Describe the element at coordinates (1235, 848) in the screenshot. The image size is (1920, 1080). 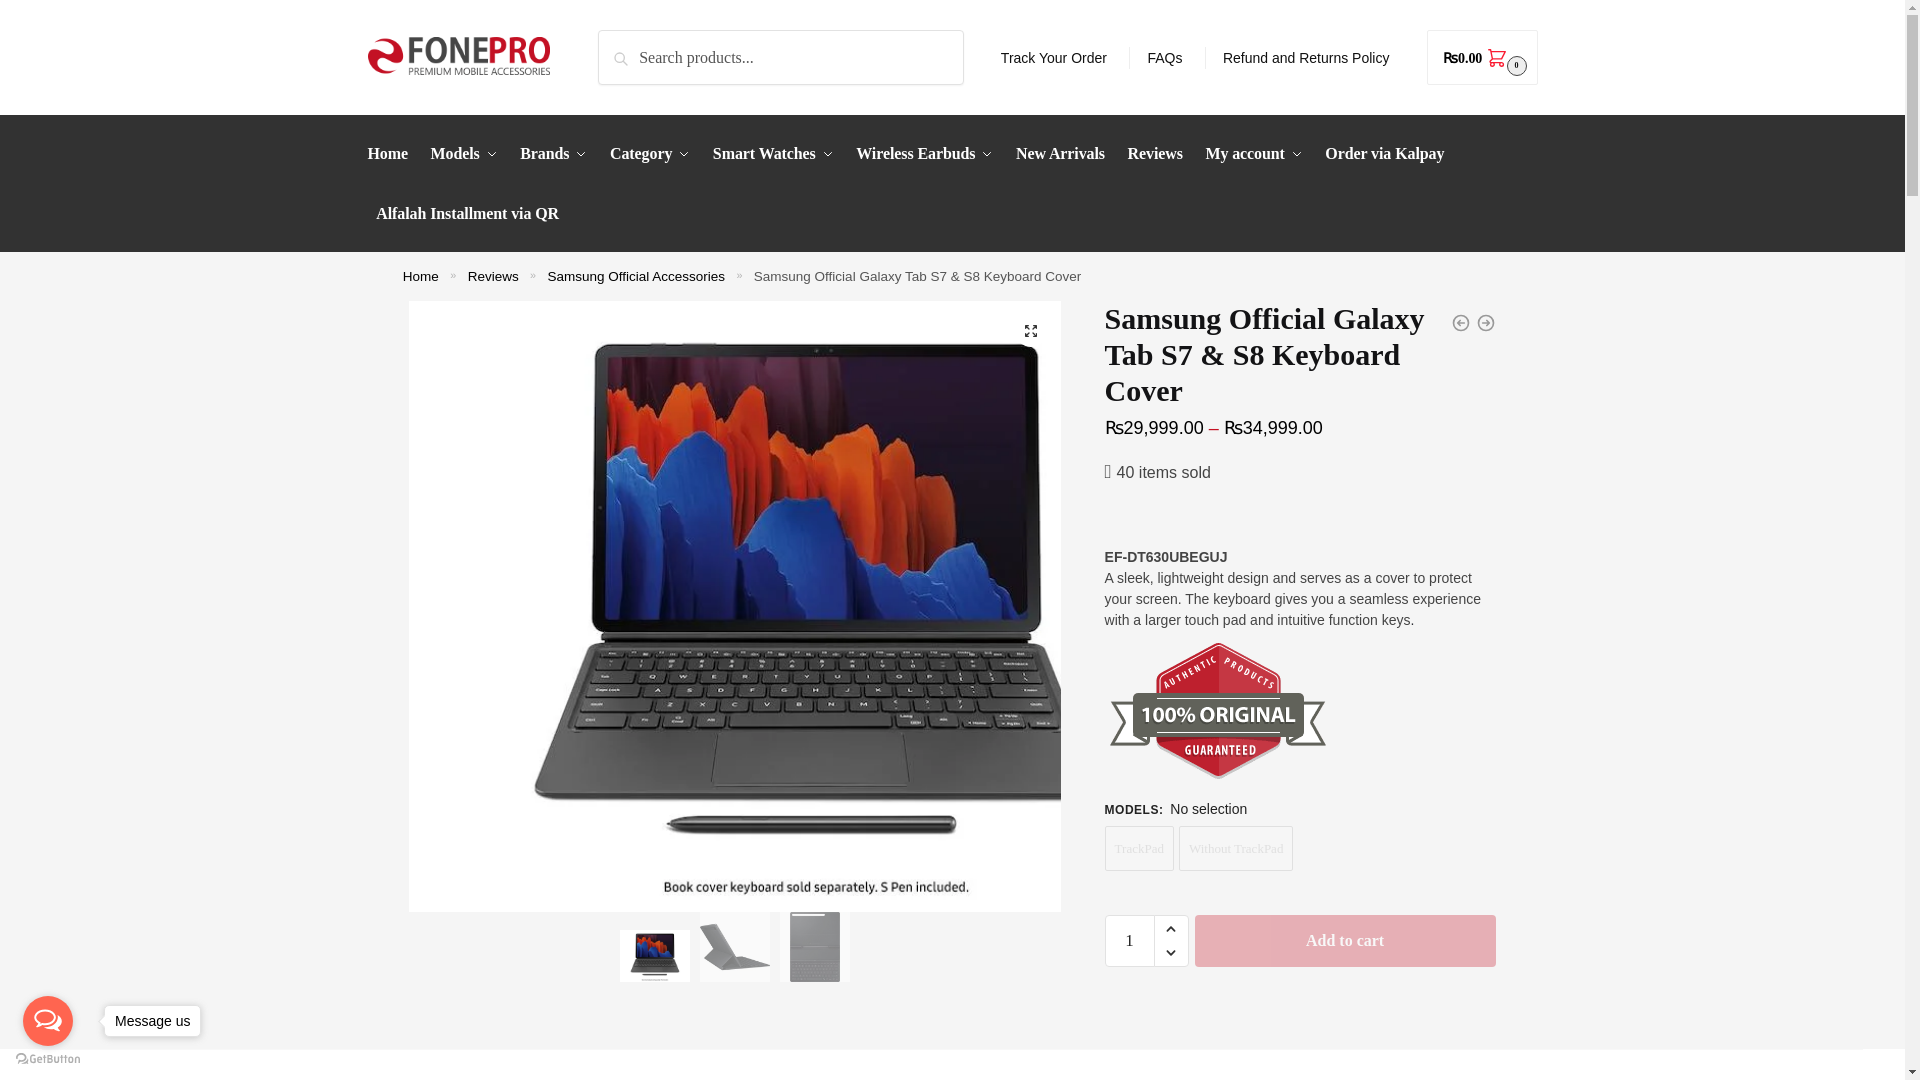
I see `Without TrackPad - Out of stock` at that location.